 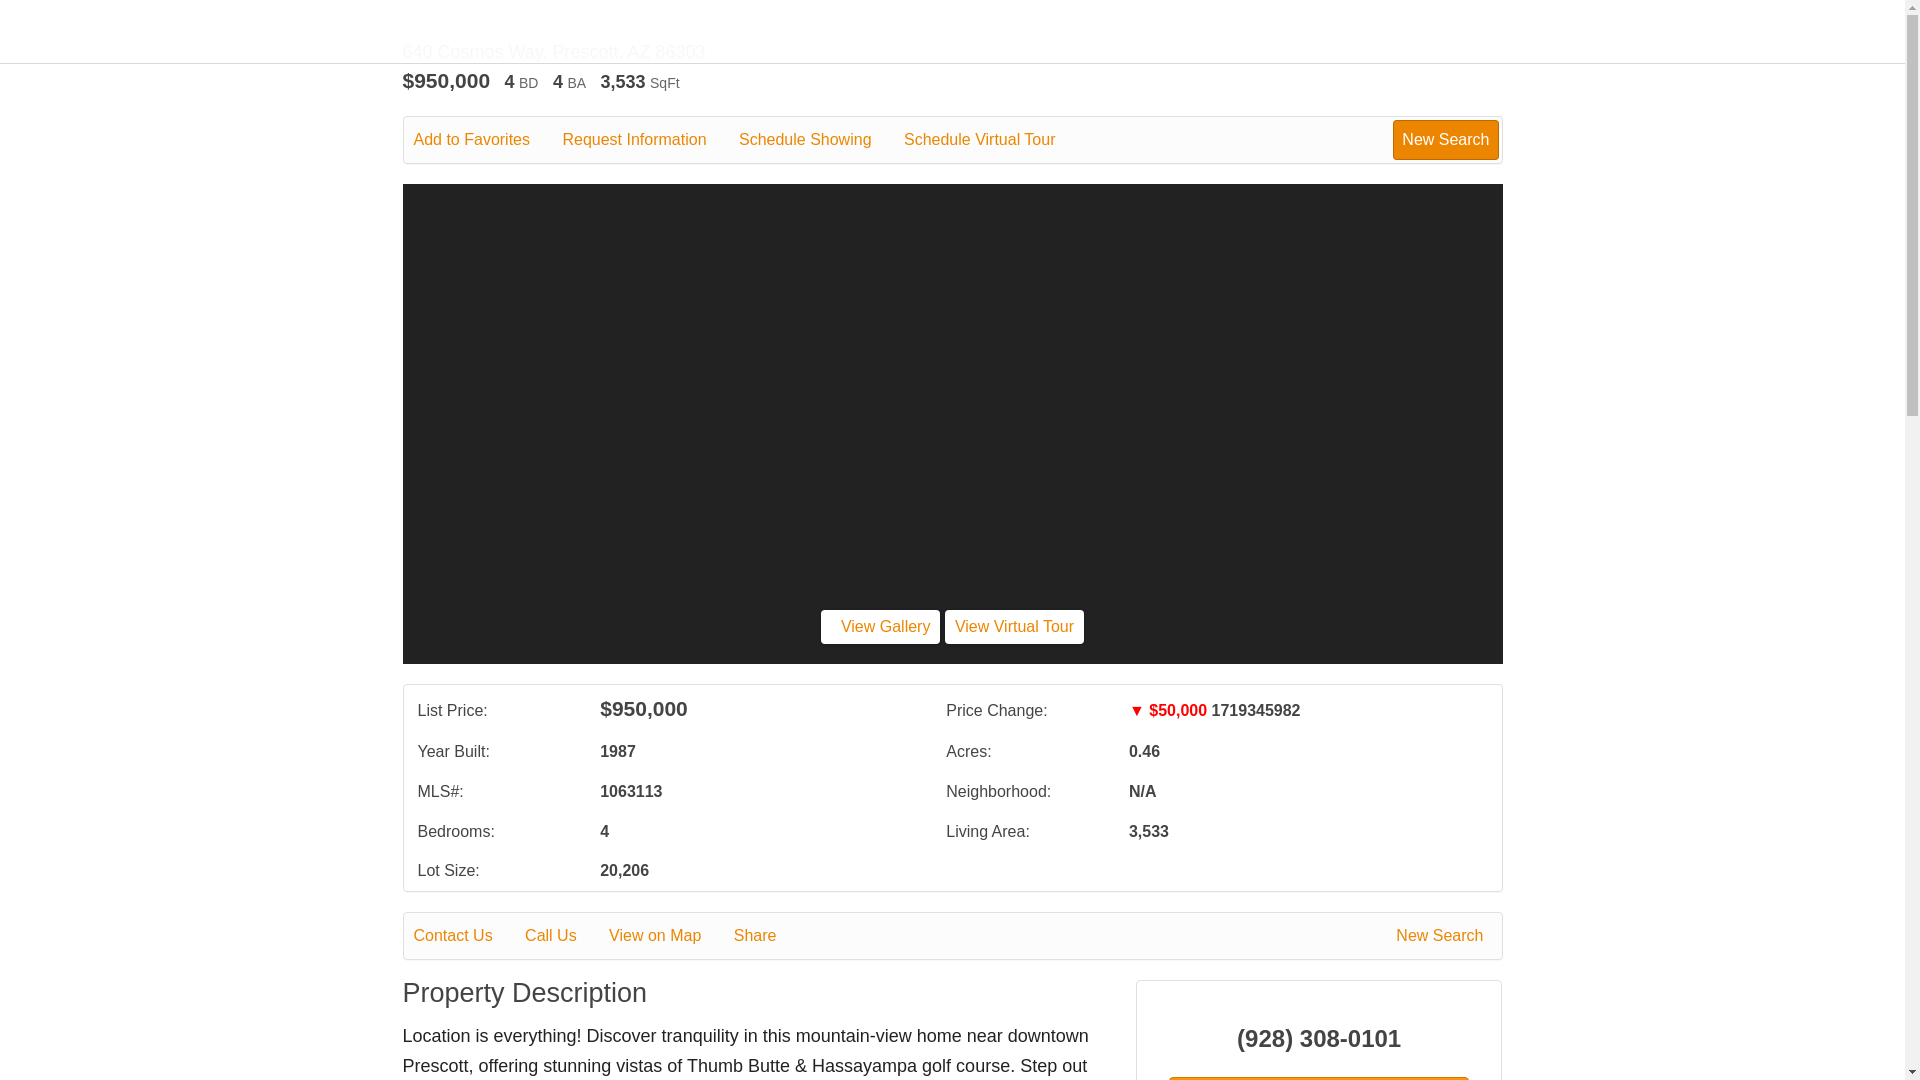 I want to click on Schedule Showing, so click(x=820, y=140).